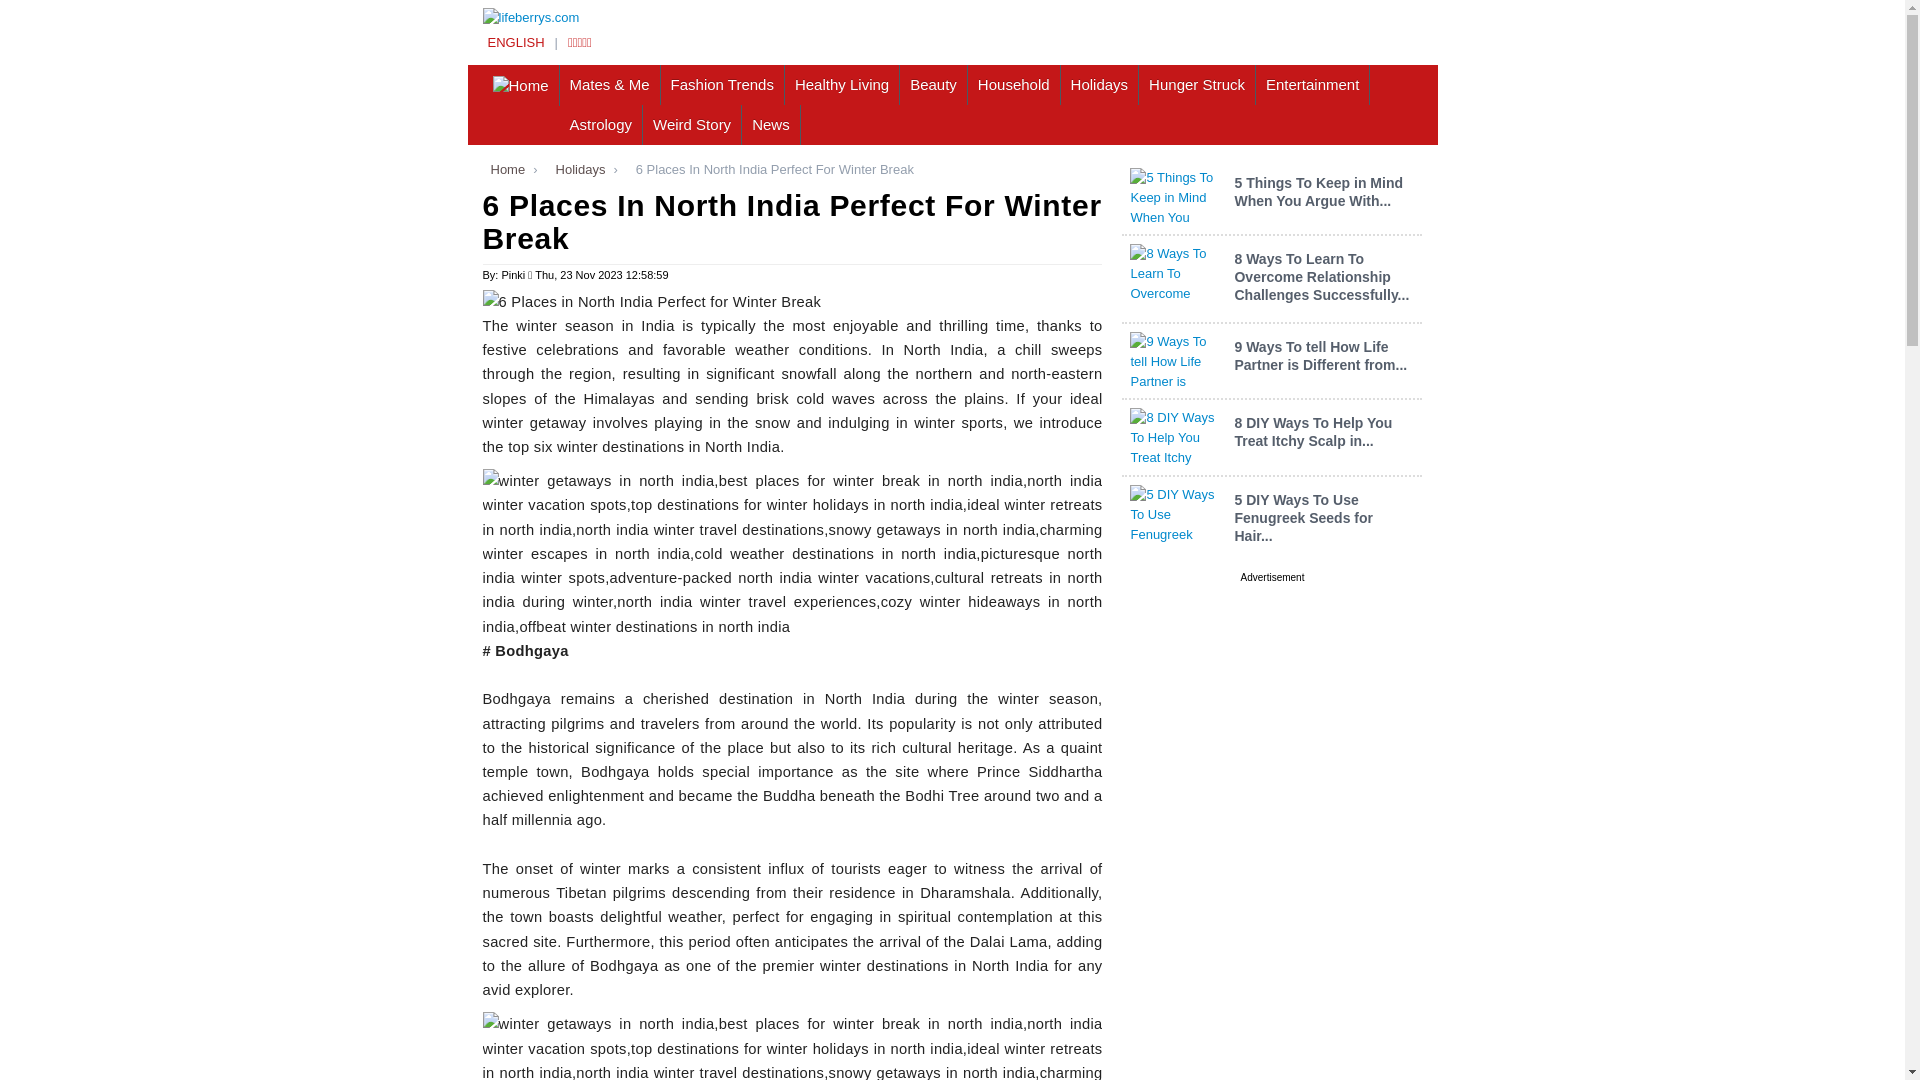 The image size is (1920, 1080). I want to click on Household, so click(1014, 84).